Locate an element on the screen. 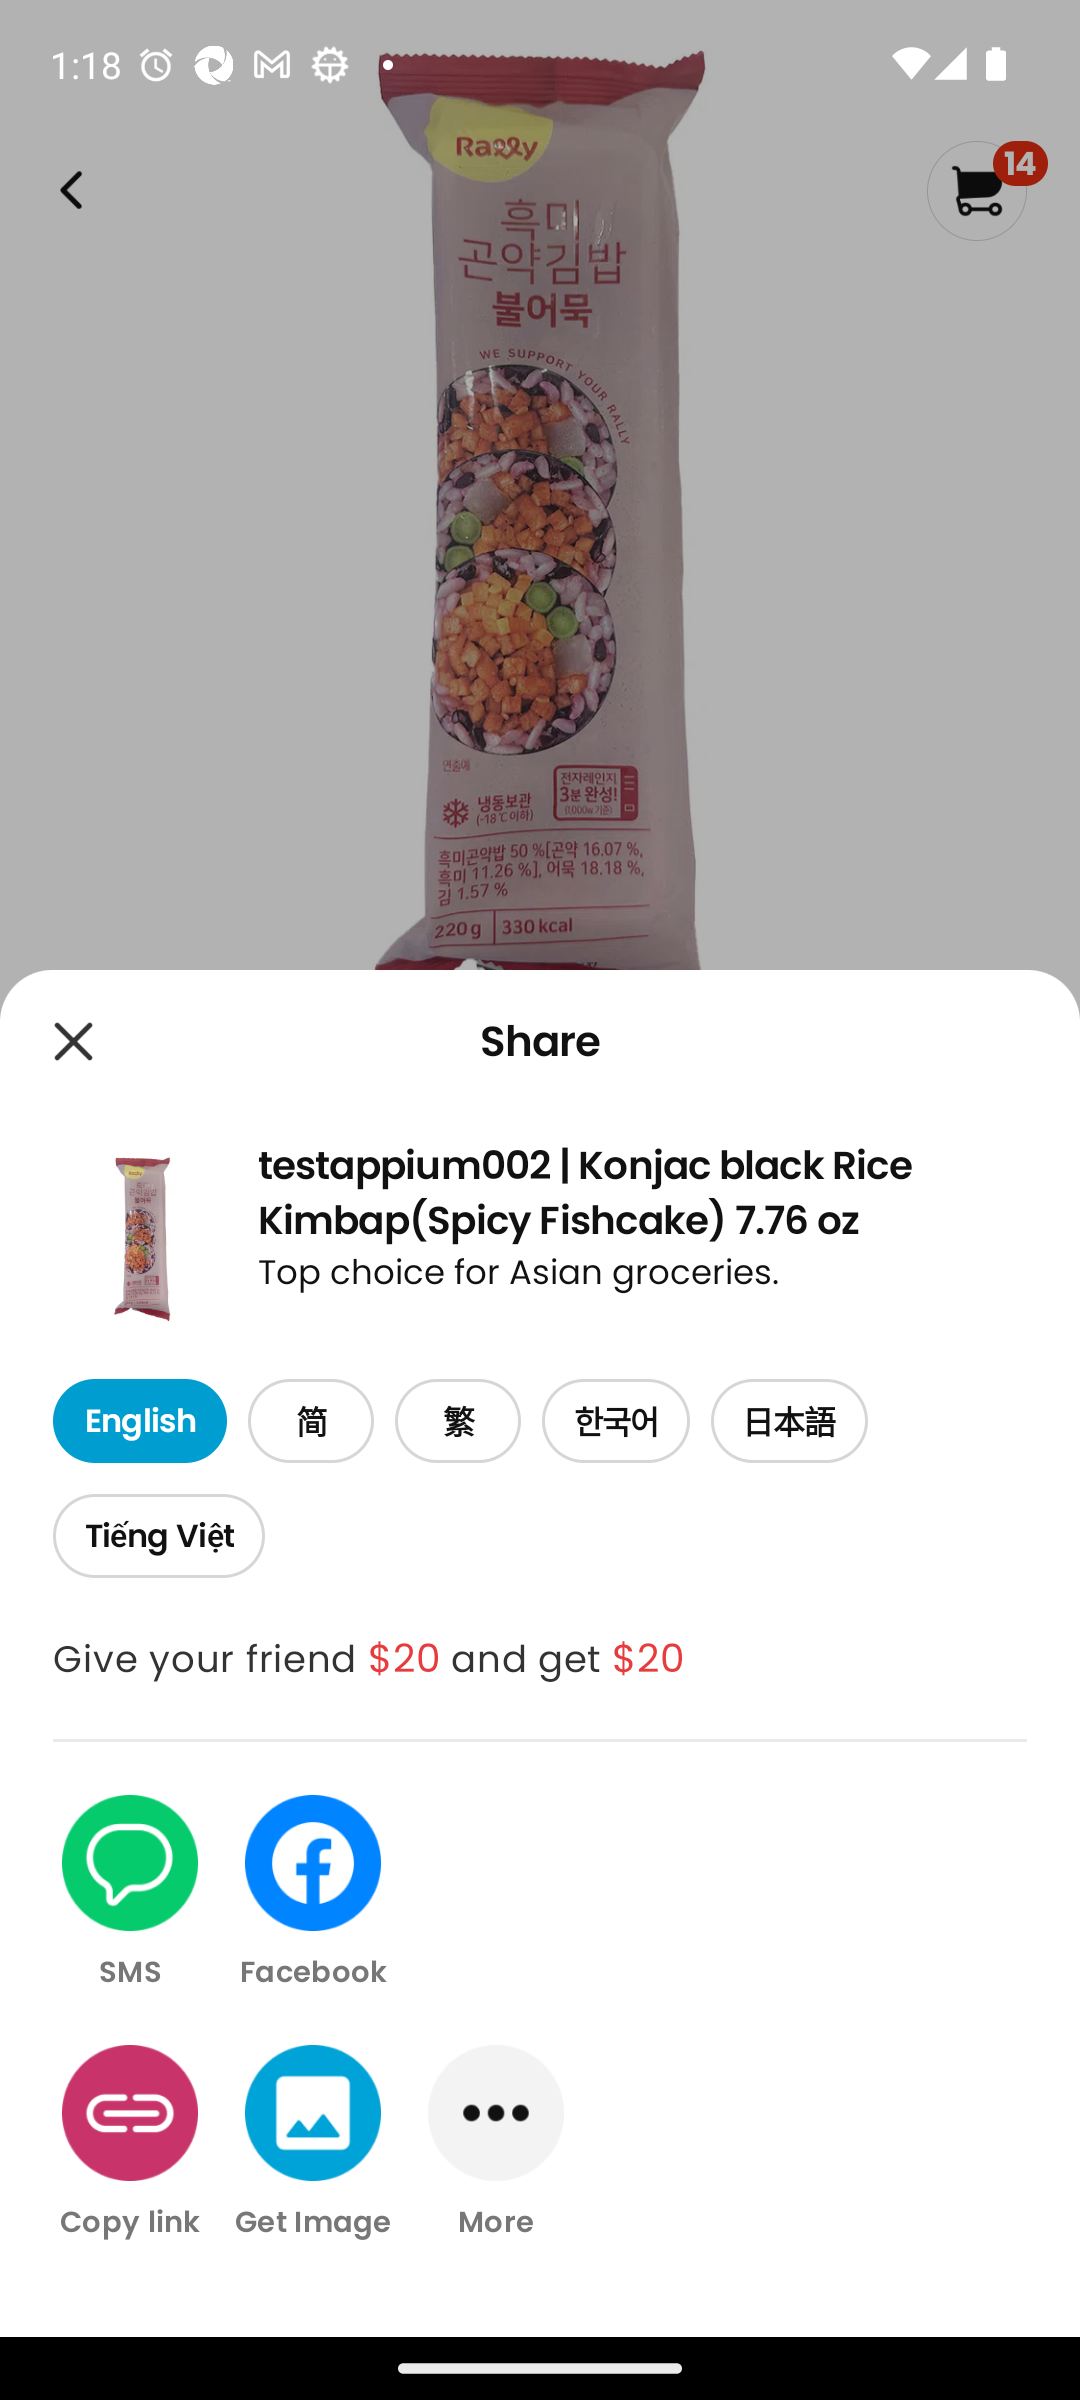  简 is located at coordinates (310, 1422).